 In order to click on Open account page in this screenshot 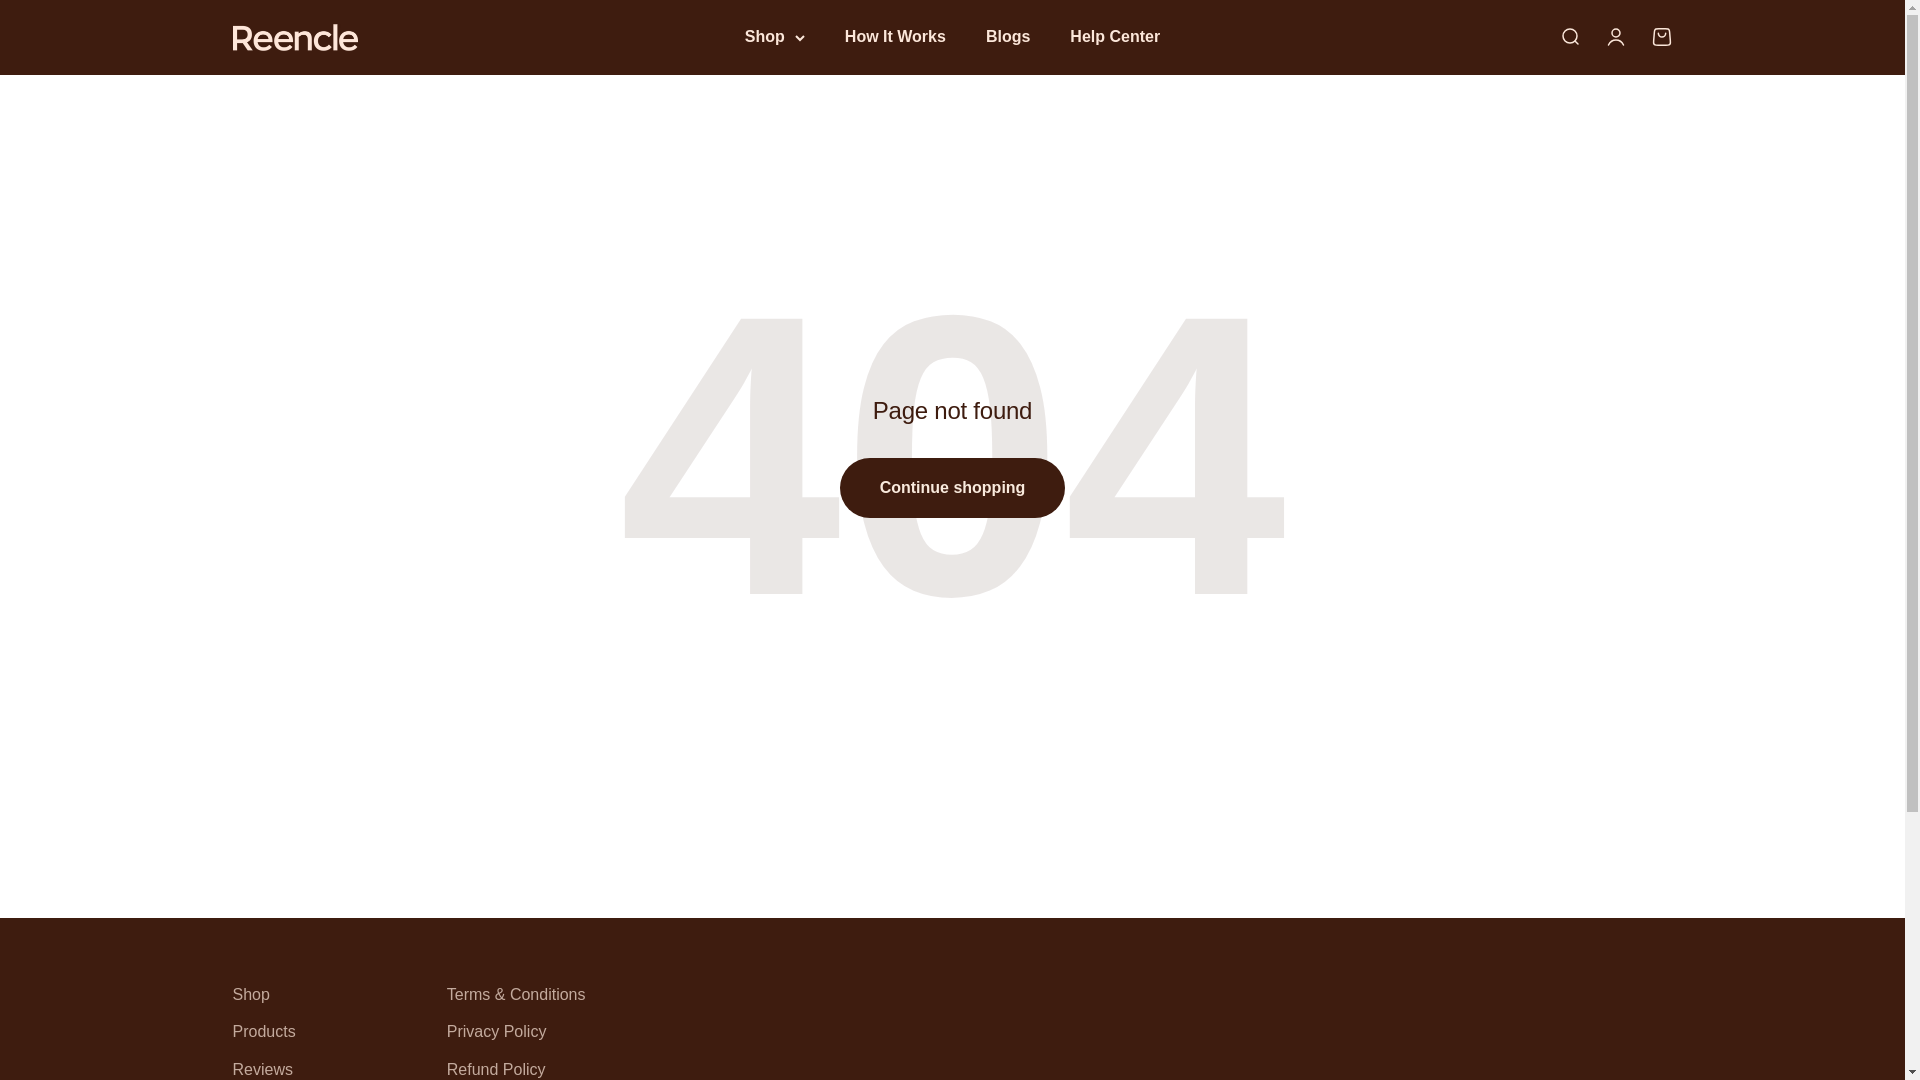, I will do `click(1008, 36)`.